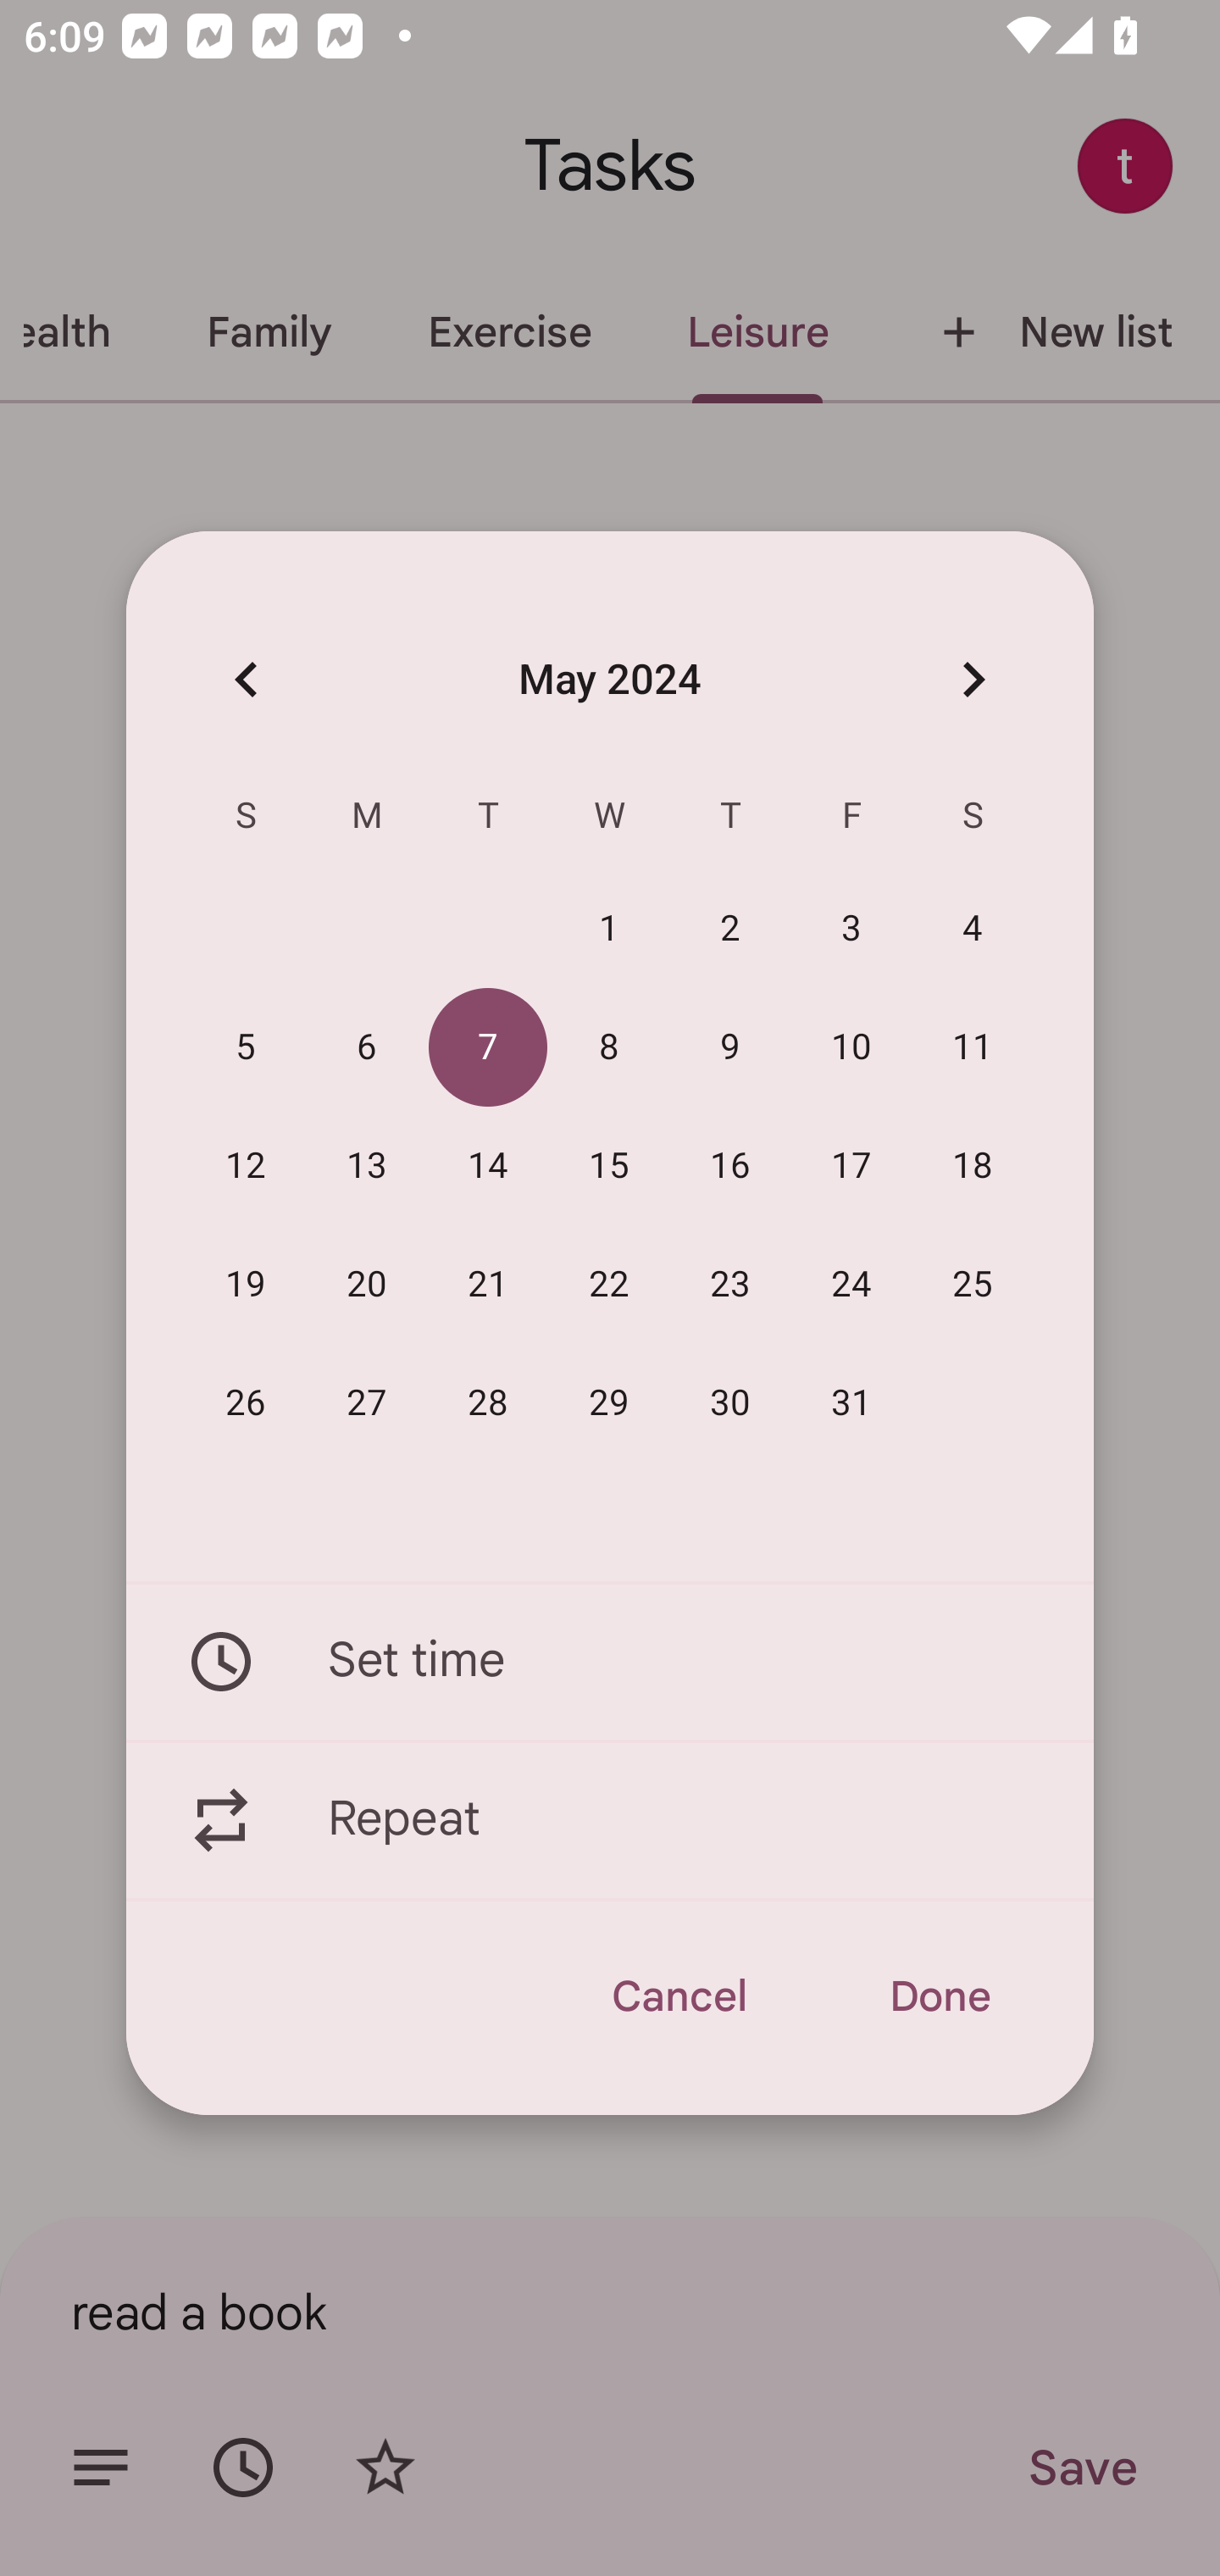 The width and height of the screenshot is (1220, 2576). What do you see at coordinates (852, 1285) in the screenshot?
I see `24 24 May 2024` at bounding box center [852, 1285].